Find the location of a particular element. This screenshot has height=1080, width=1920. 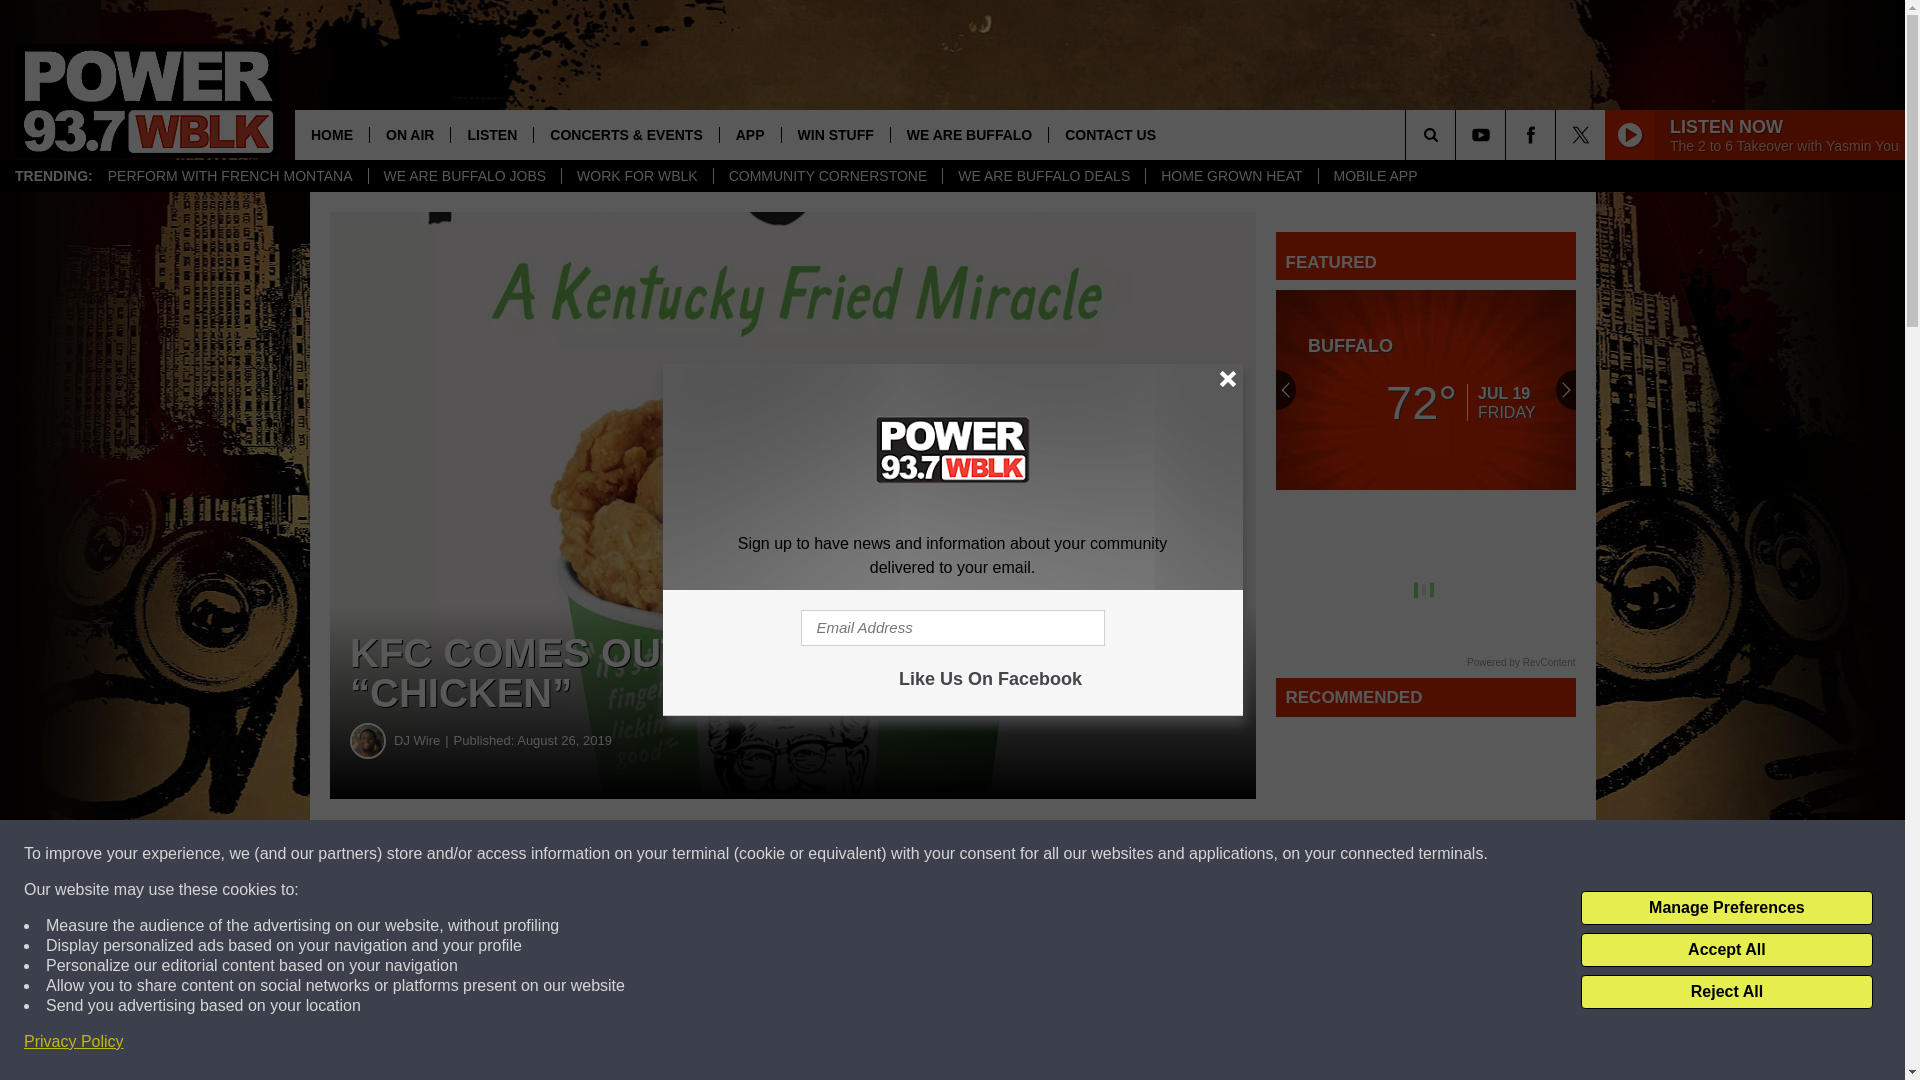

Manage Preferences is located at coordinates (1726, 908).